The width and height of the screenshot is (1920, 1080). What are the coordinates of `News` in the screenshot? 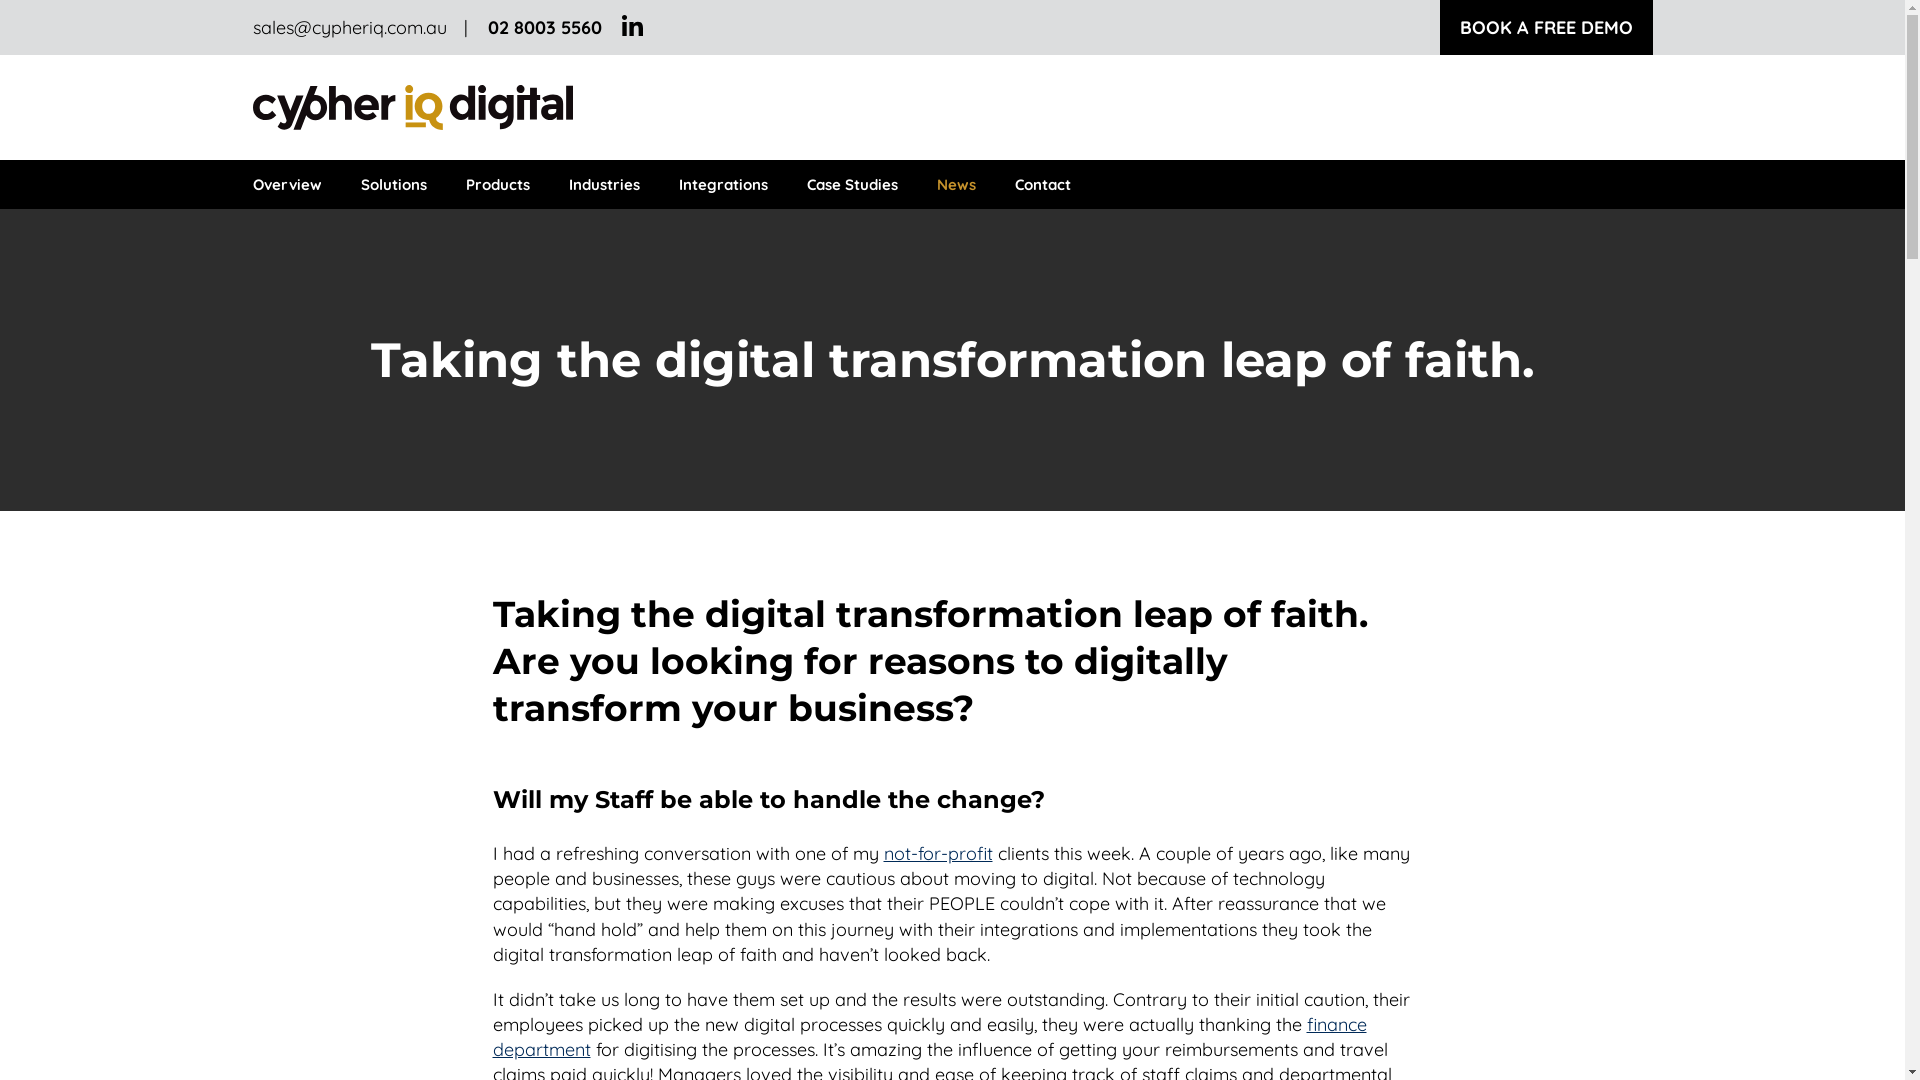 It's located at (956, 184).